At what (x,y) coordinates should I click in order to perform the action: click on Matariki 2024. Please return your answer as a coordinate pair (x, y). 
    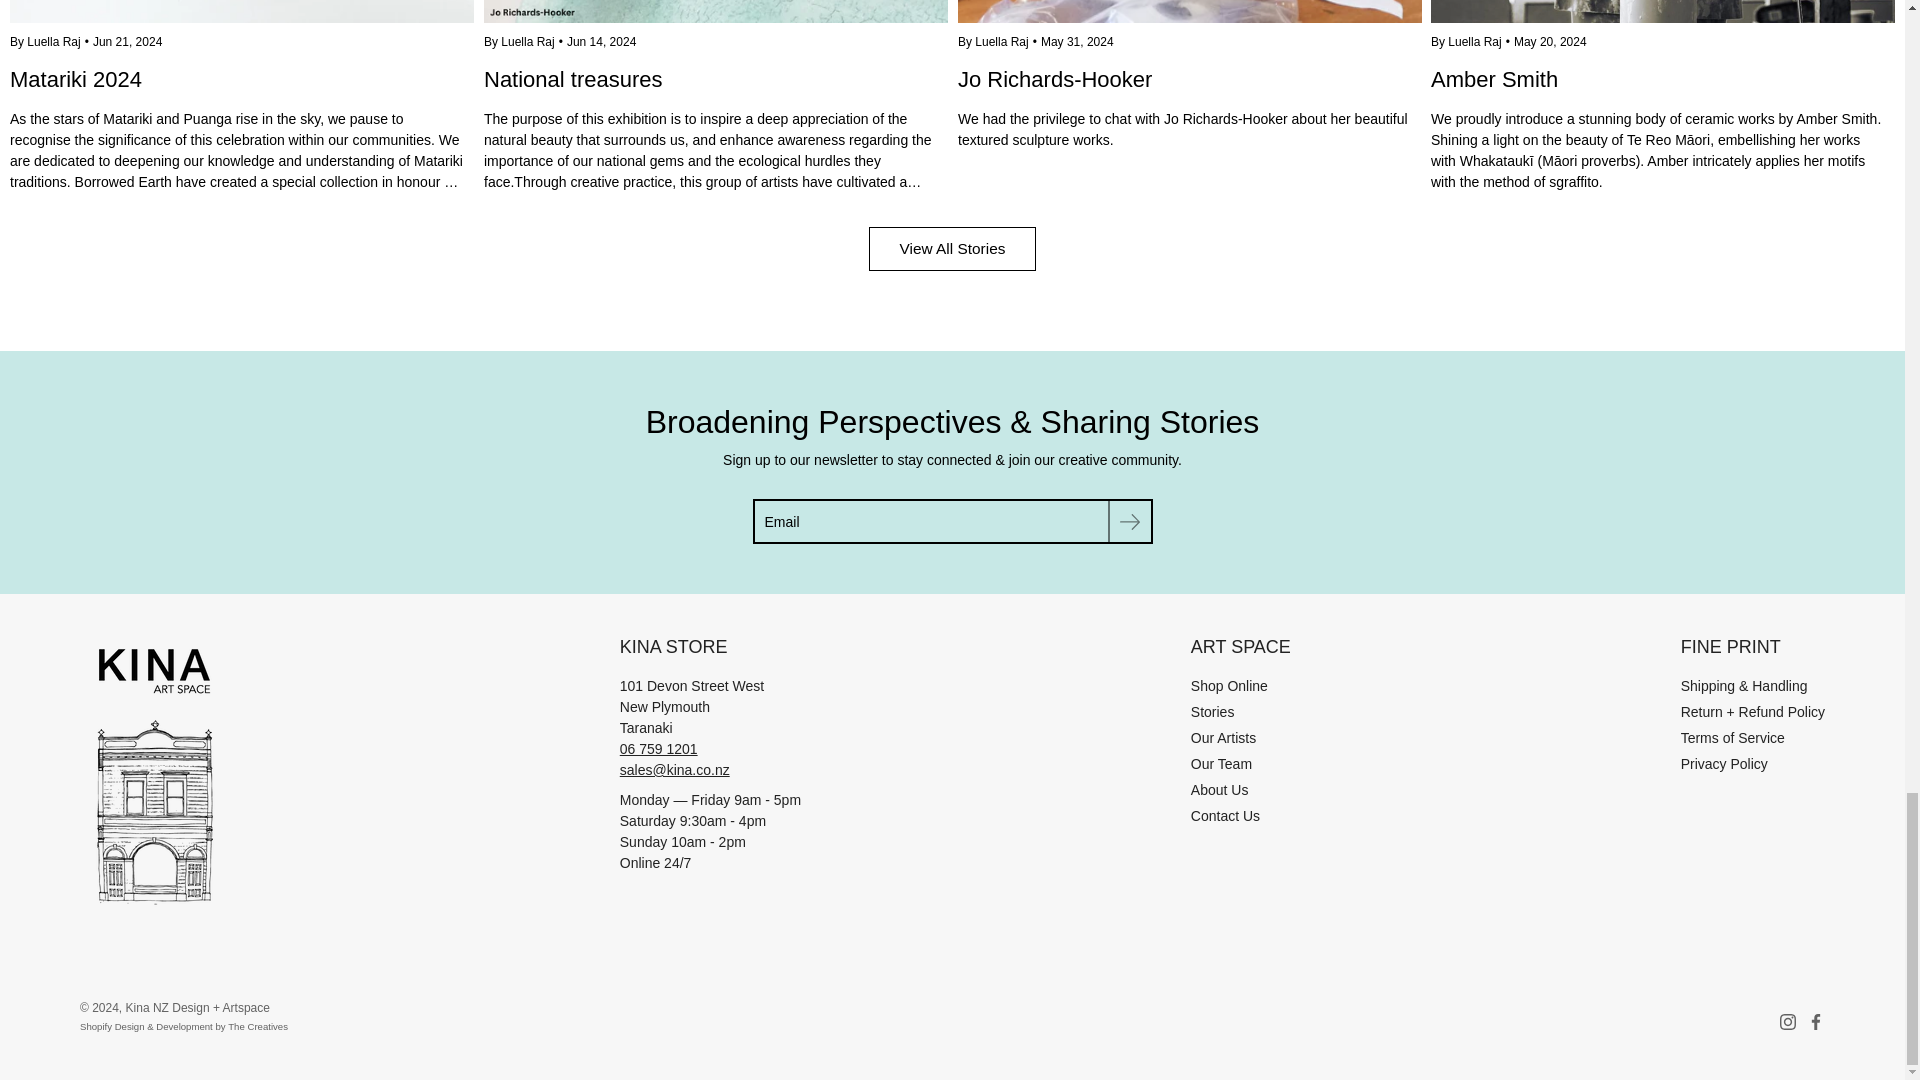
    Looking at the image, I should click on (242, 11).